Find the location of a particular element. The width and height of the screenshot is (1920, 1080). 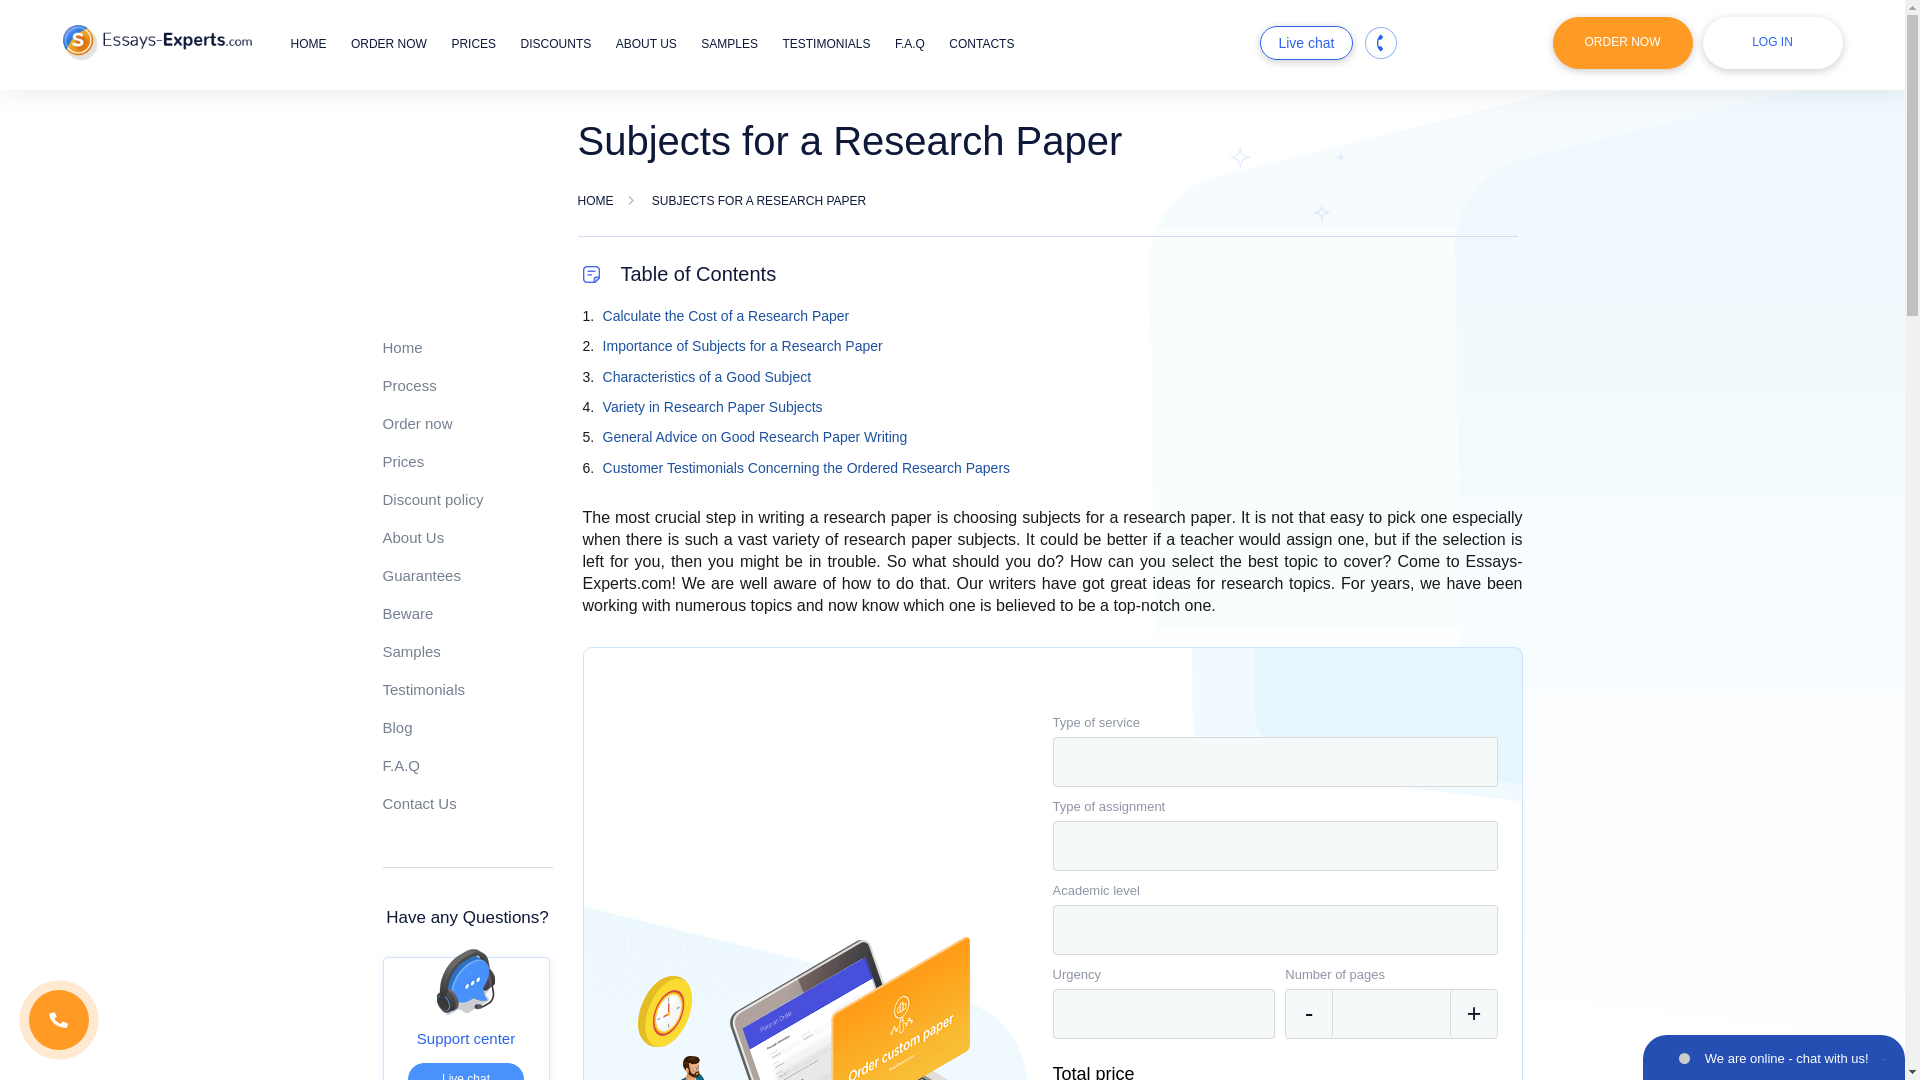

Beware is located at coordinates (408, 613).